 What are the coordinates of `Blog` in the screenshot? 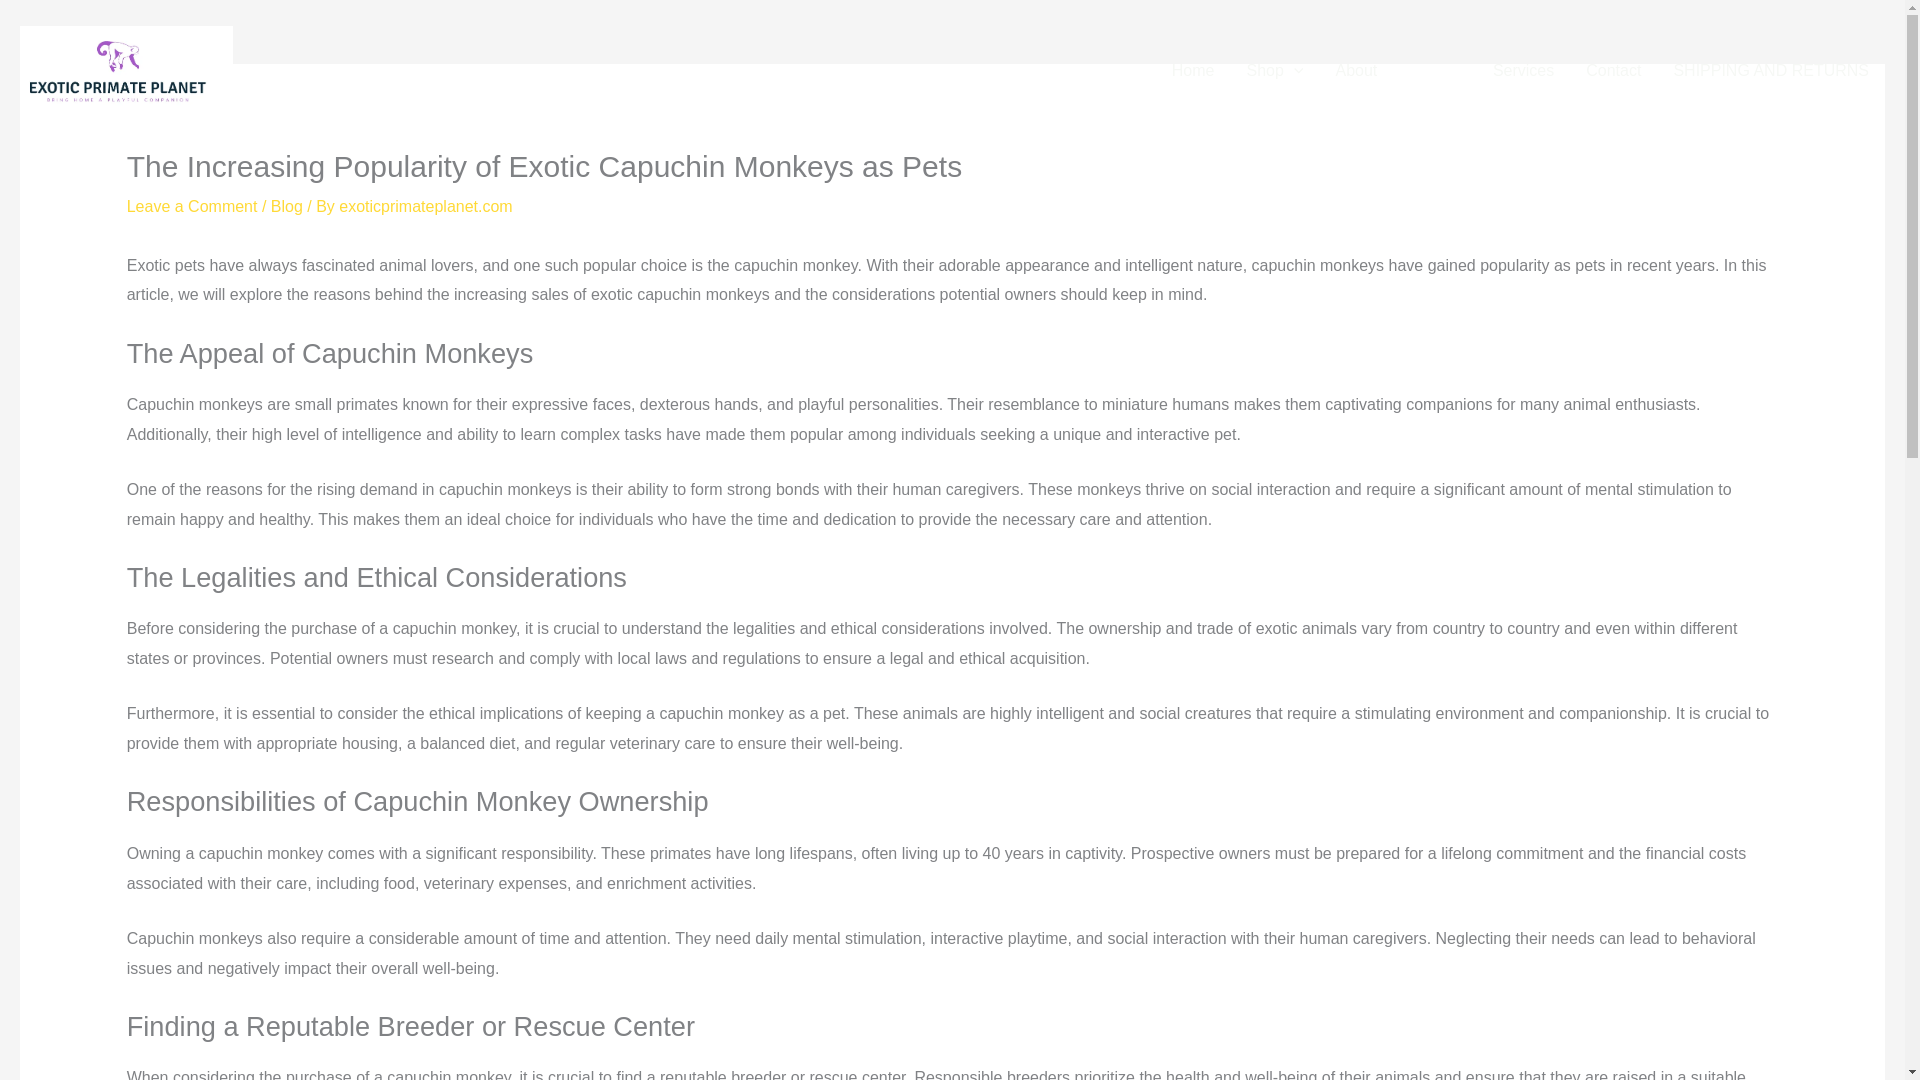 It's located at (1434, 71).